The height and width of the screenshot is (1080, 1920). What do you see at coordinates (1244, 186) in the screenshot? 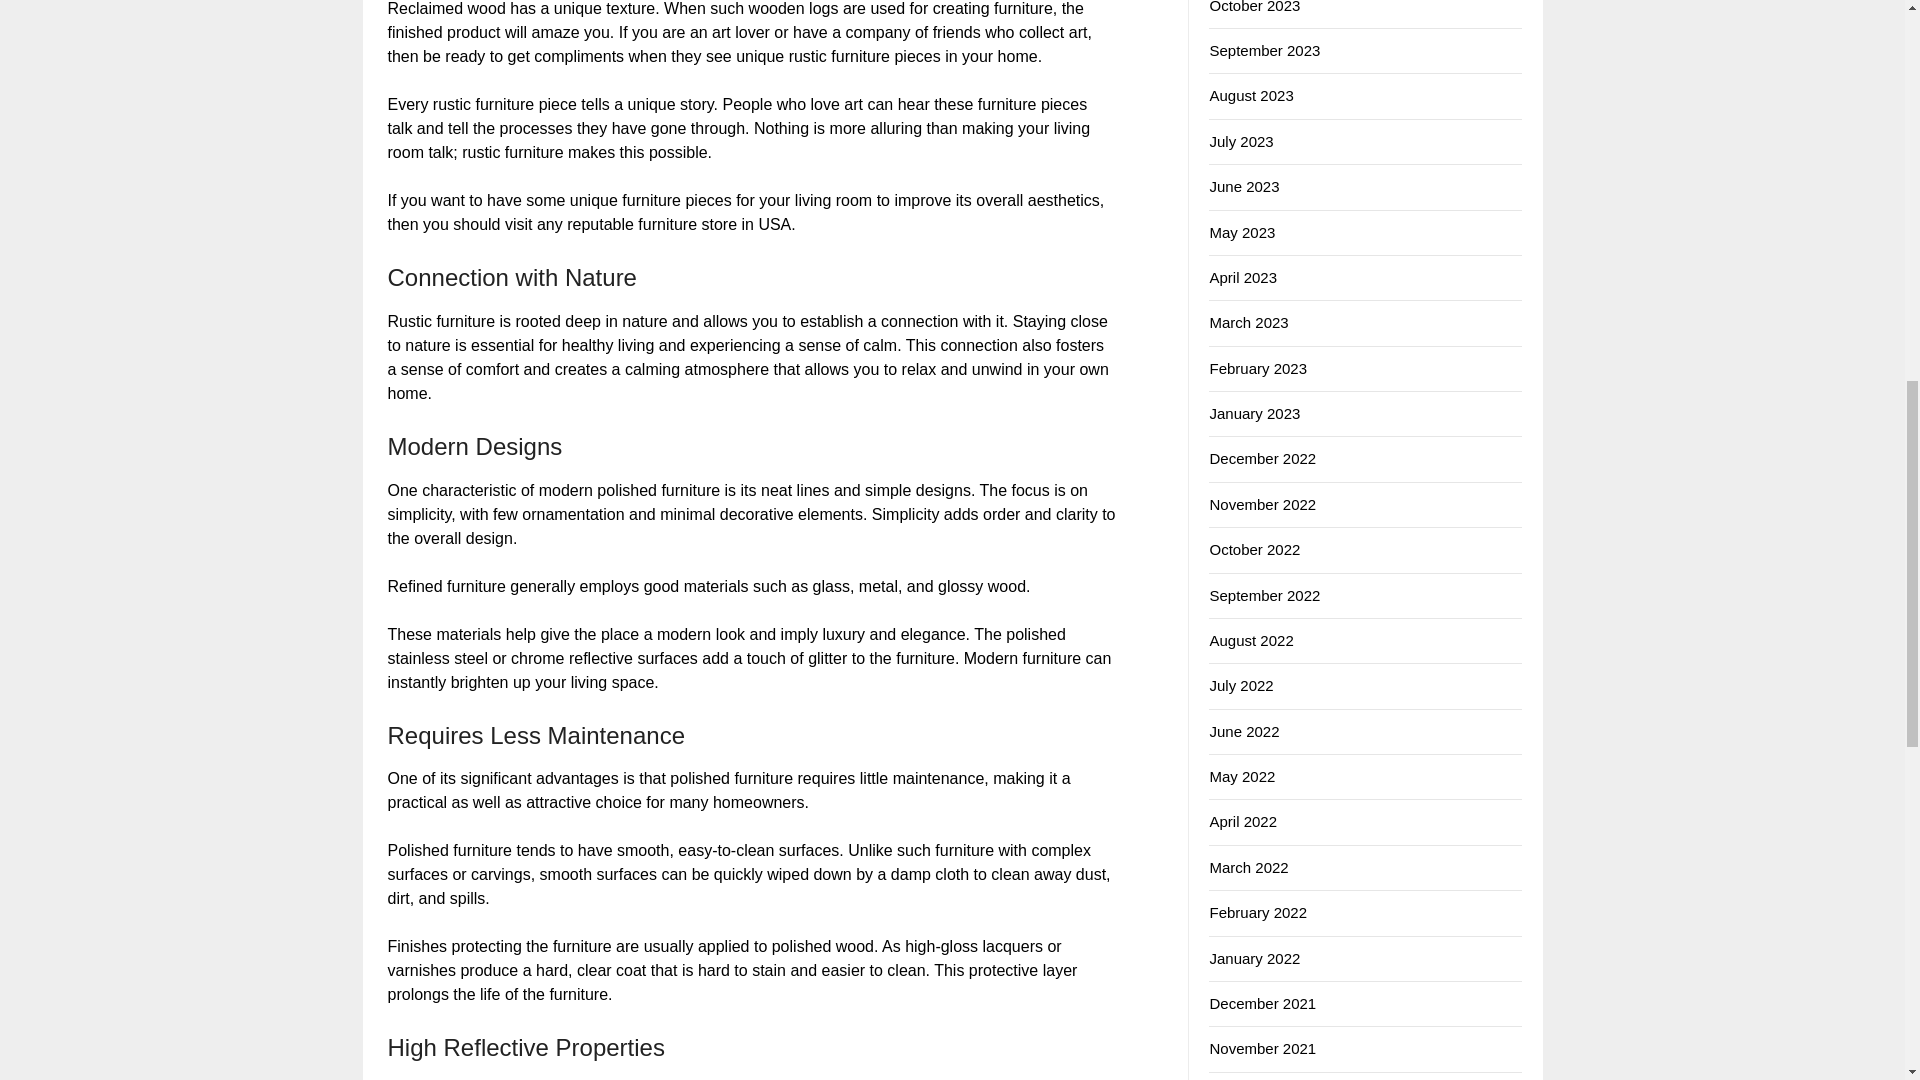
I see `June 2023` at bounding box center [1244, 186].